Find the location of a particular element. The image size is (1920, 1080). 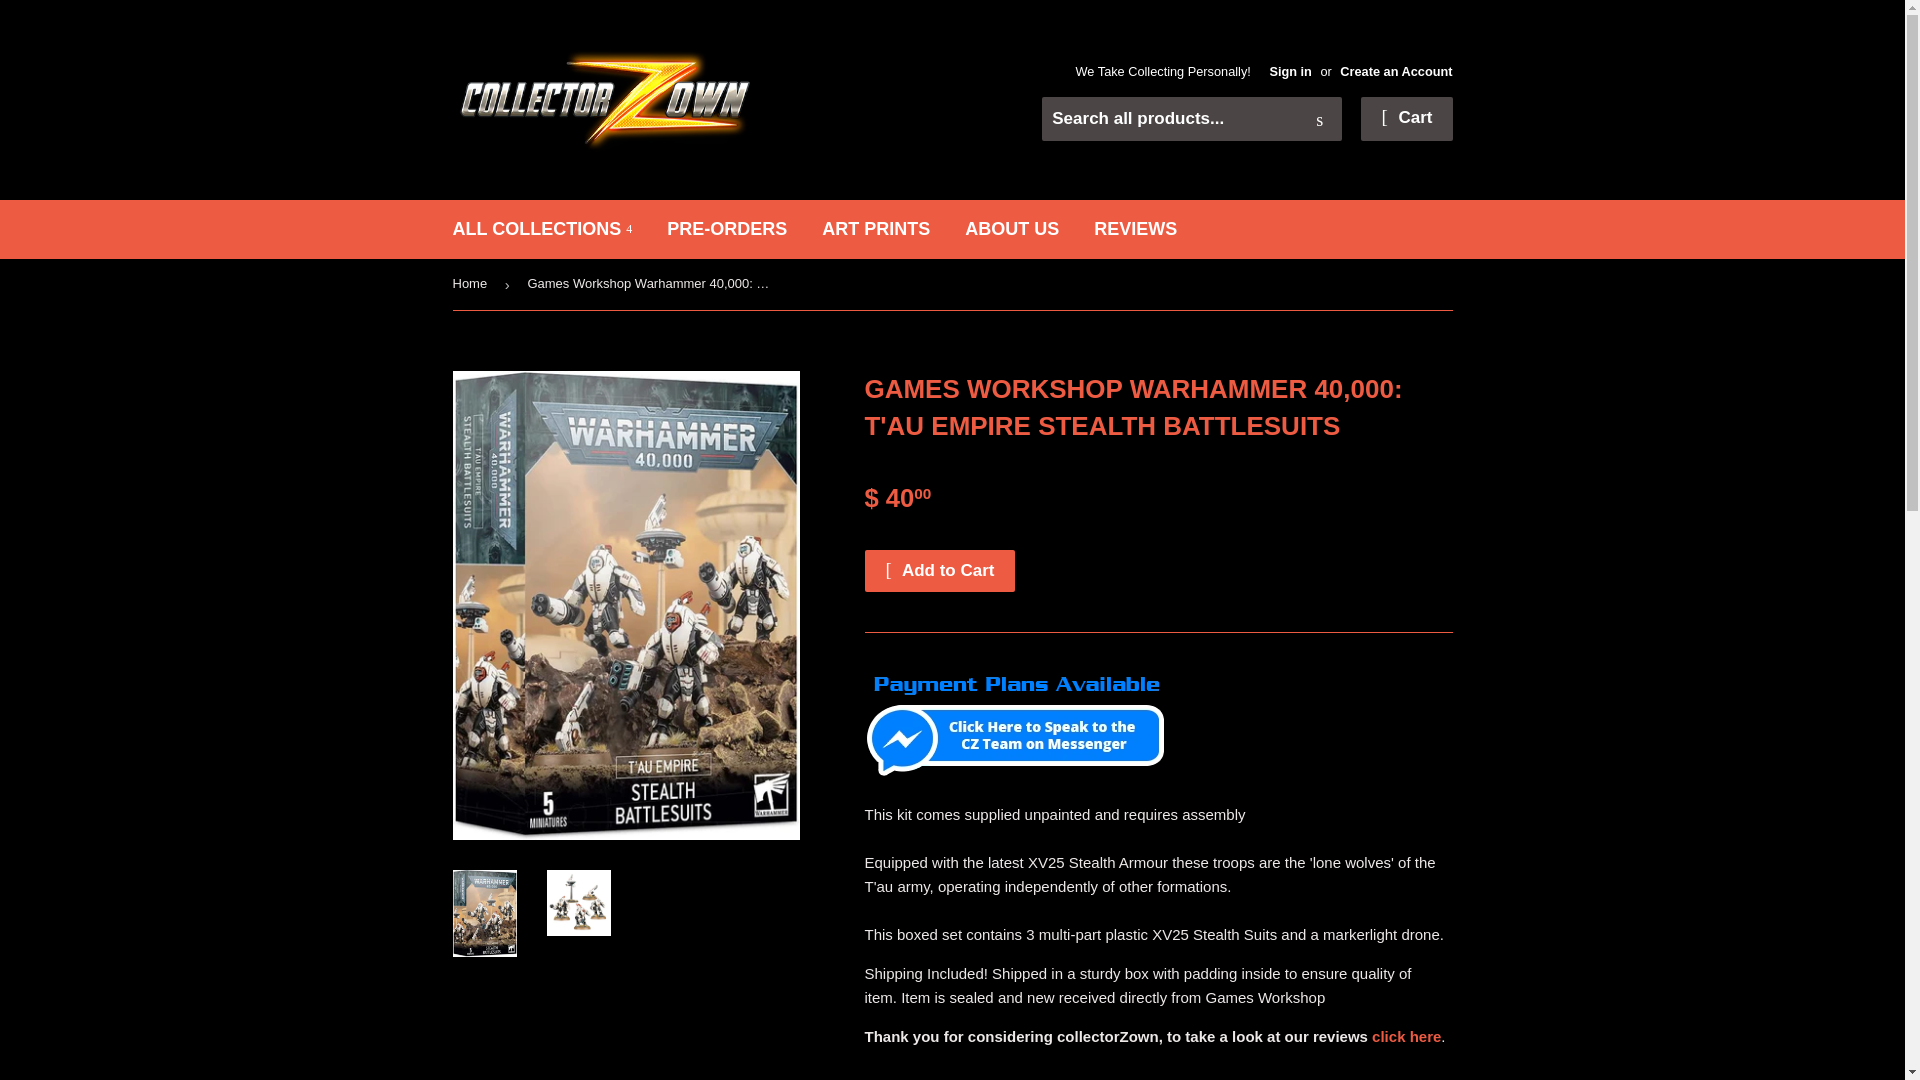

REVIEWS is located at coordinates (1136, 229).